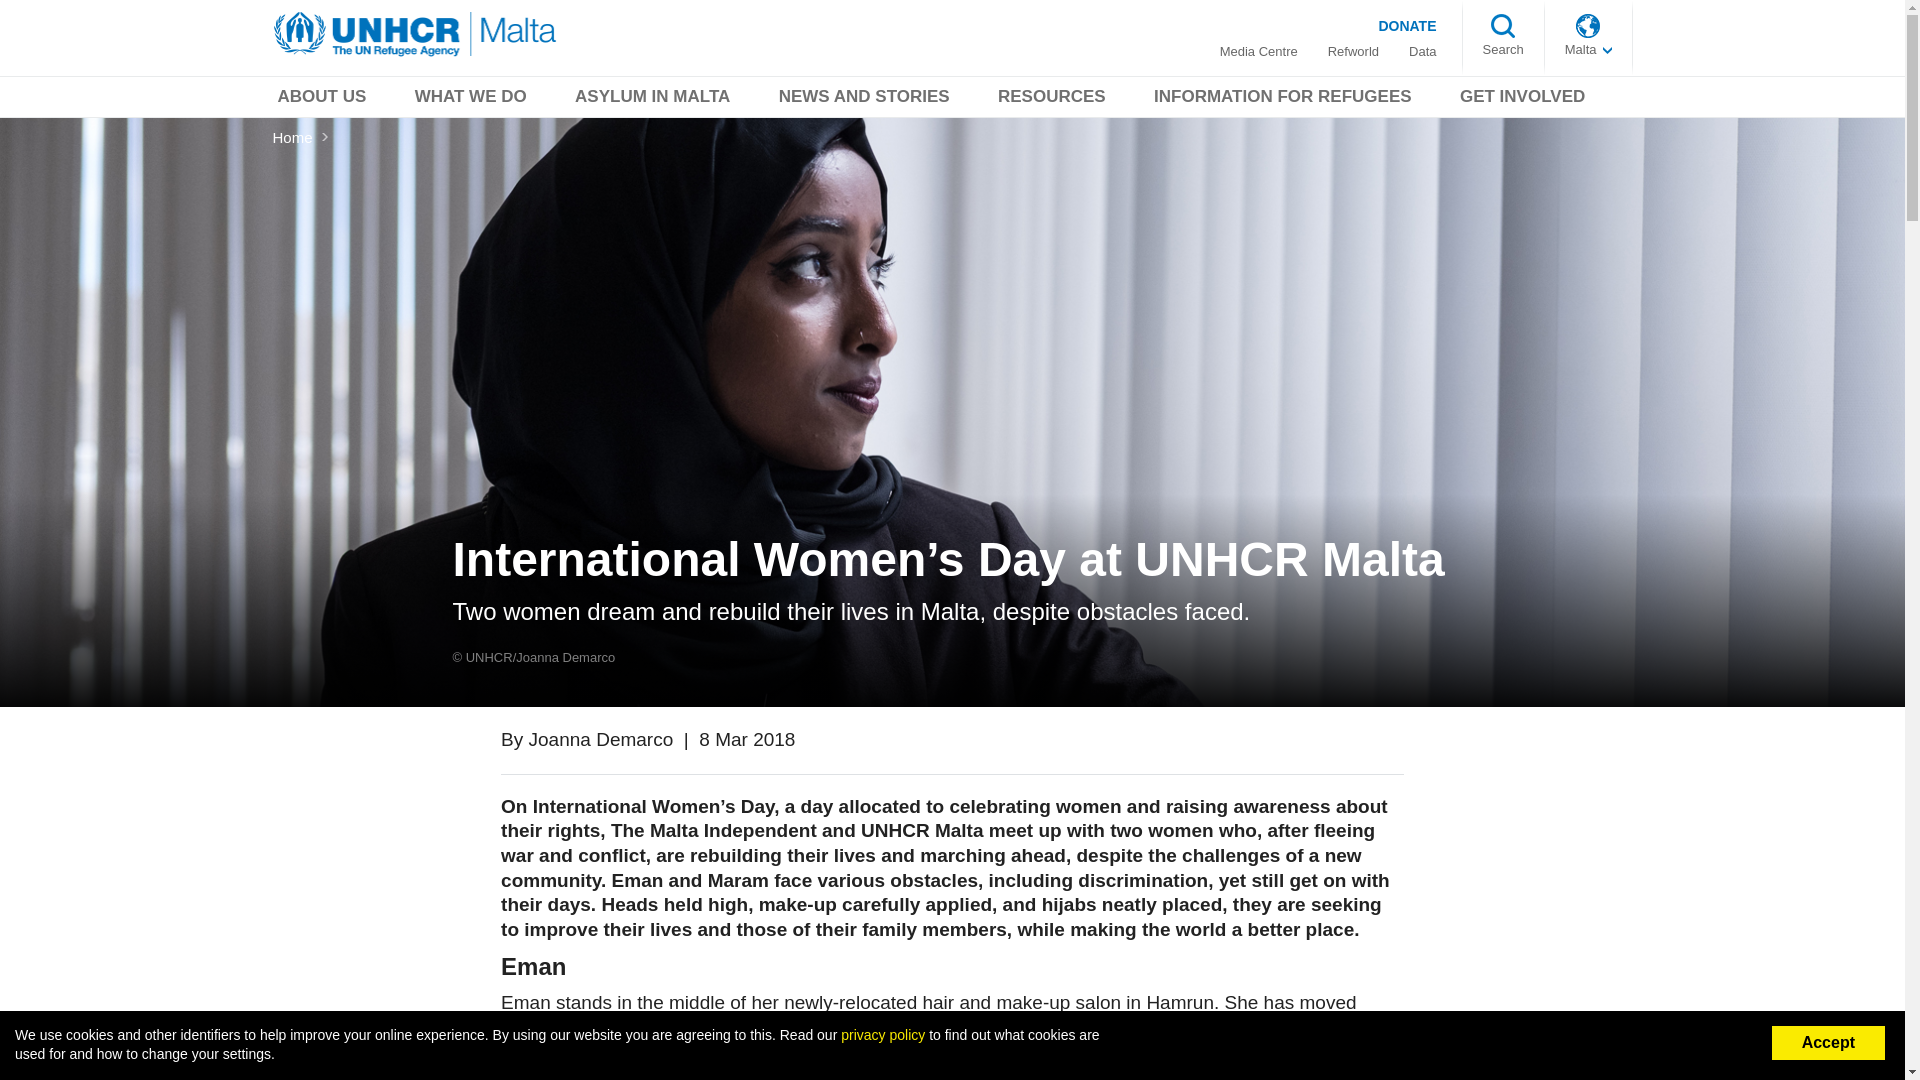  What do you see at coordinates (1352, 51) in the screenshot?
I see `Refworld` at bounding box center [1352, 51].